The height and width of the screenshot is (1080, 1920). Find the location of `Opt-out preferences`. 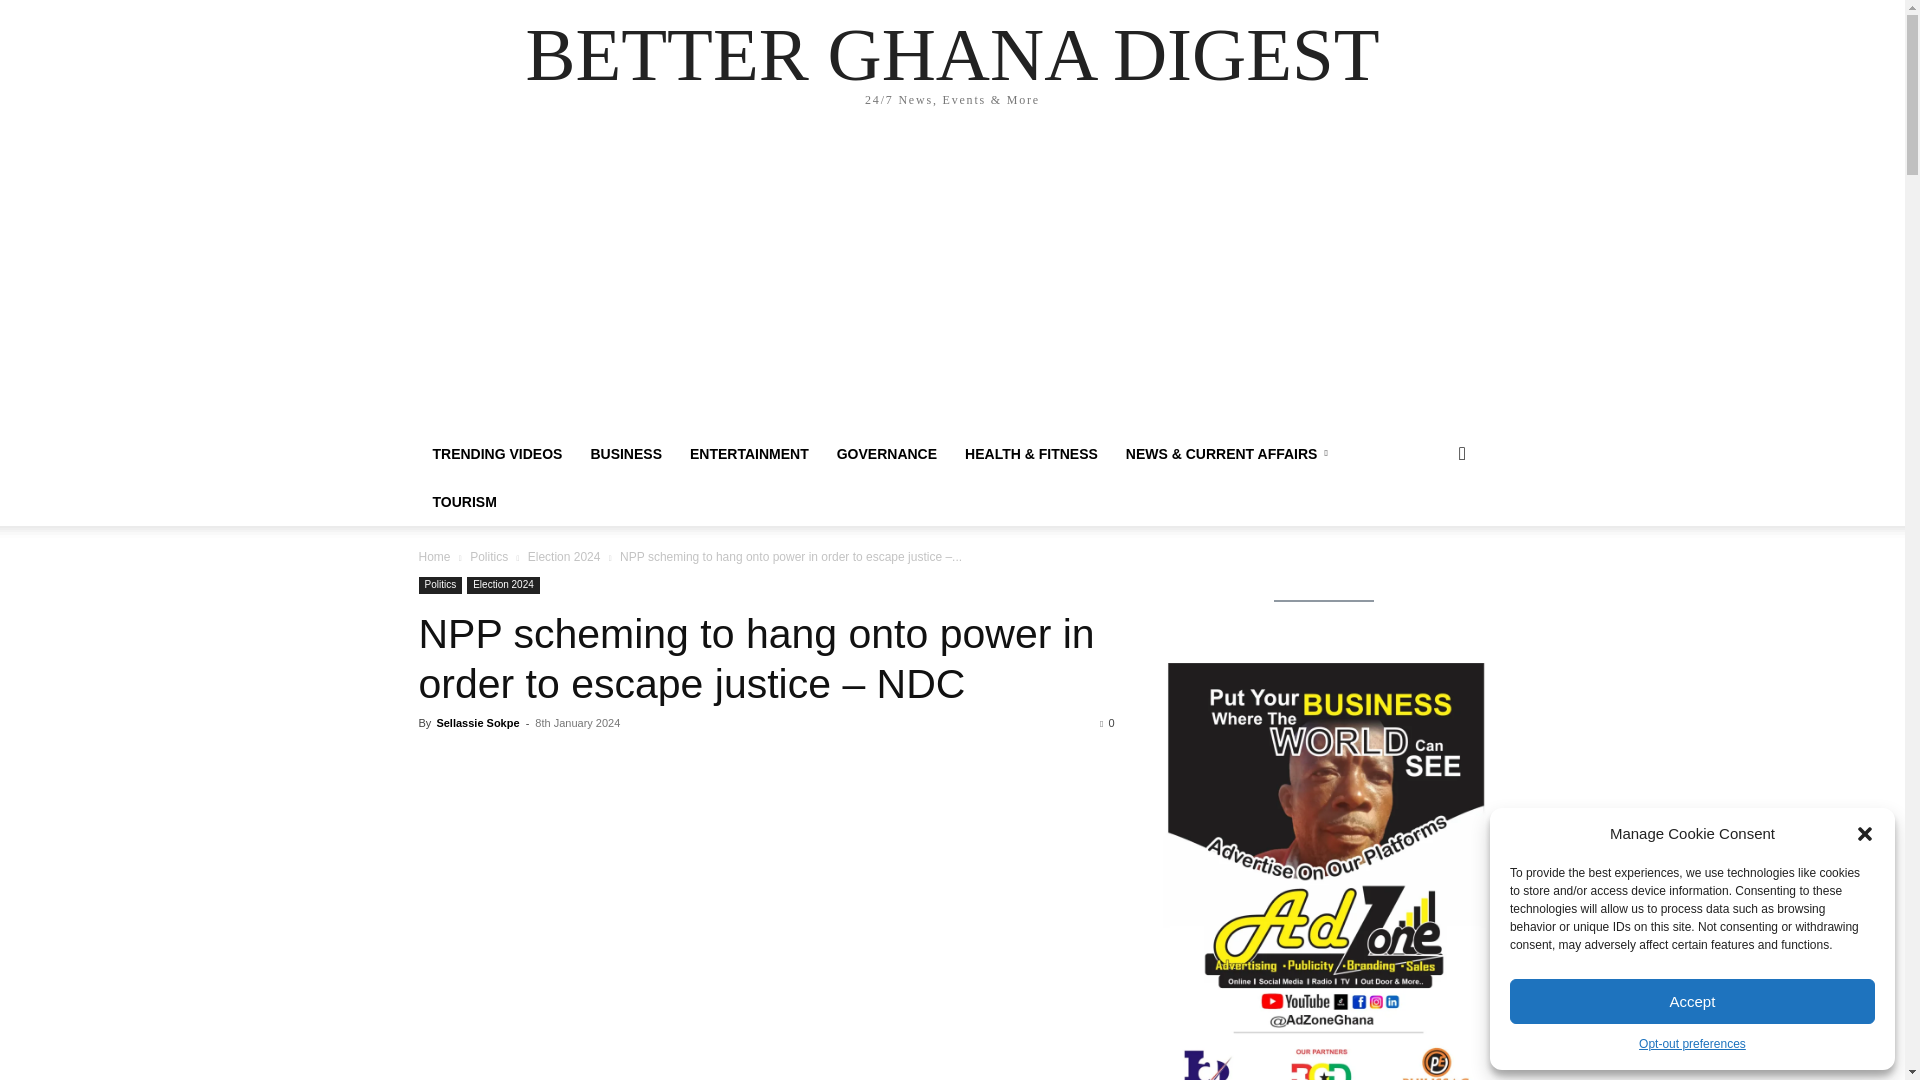

Opt-out preferences is located at coordinates (1692, 1044).